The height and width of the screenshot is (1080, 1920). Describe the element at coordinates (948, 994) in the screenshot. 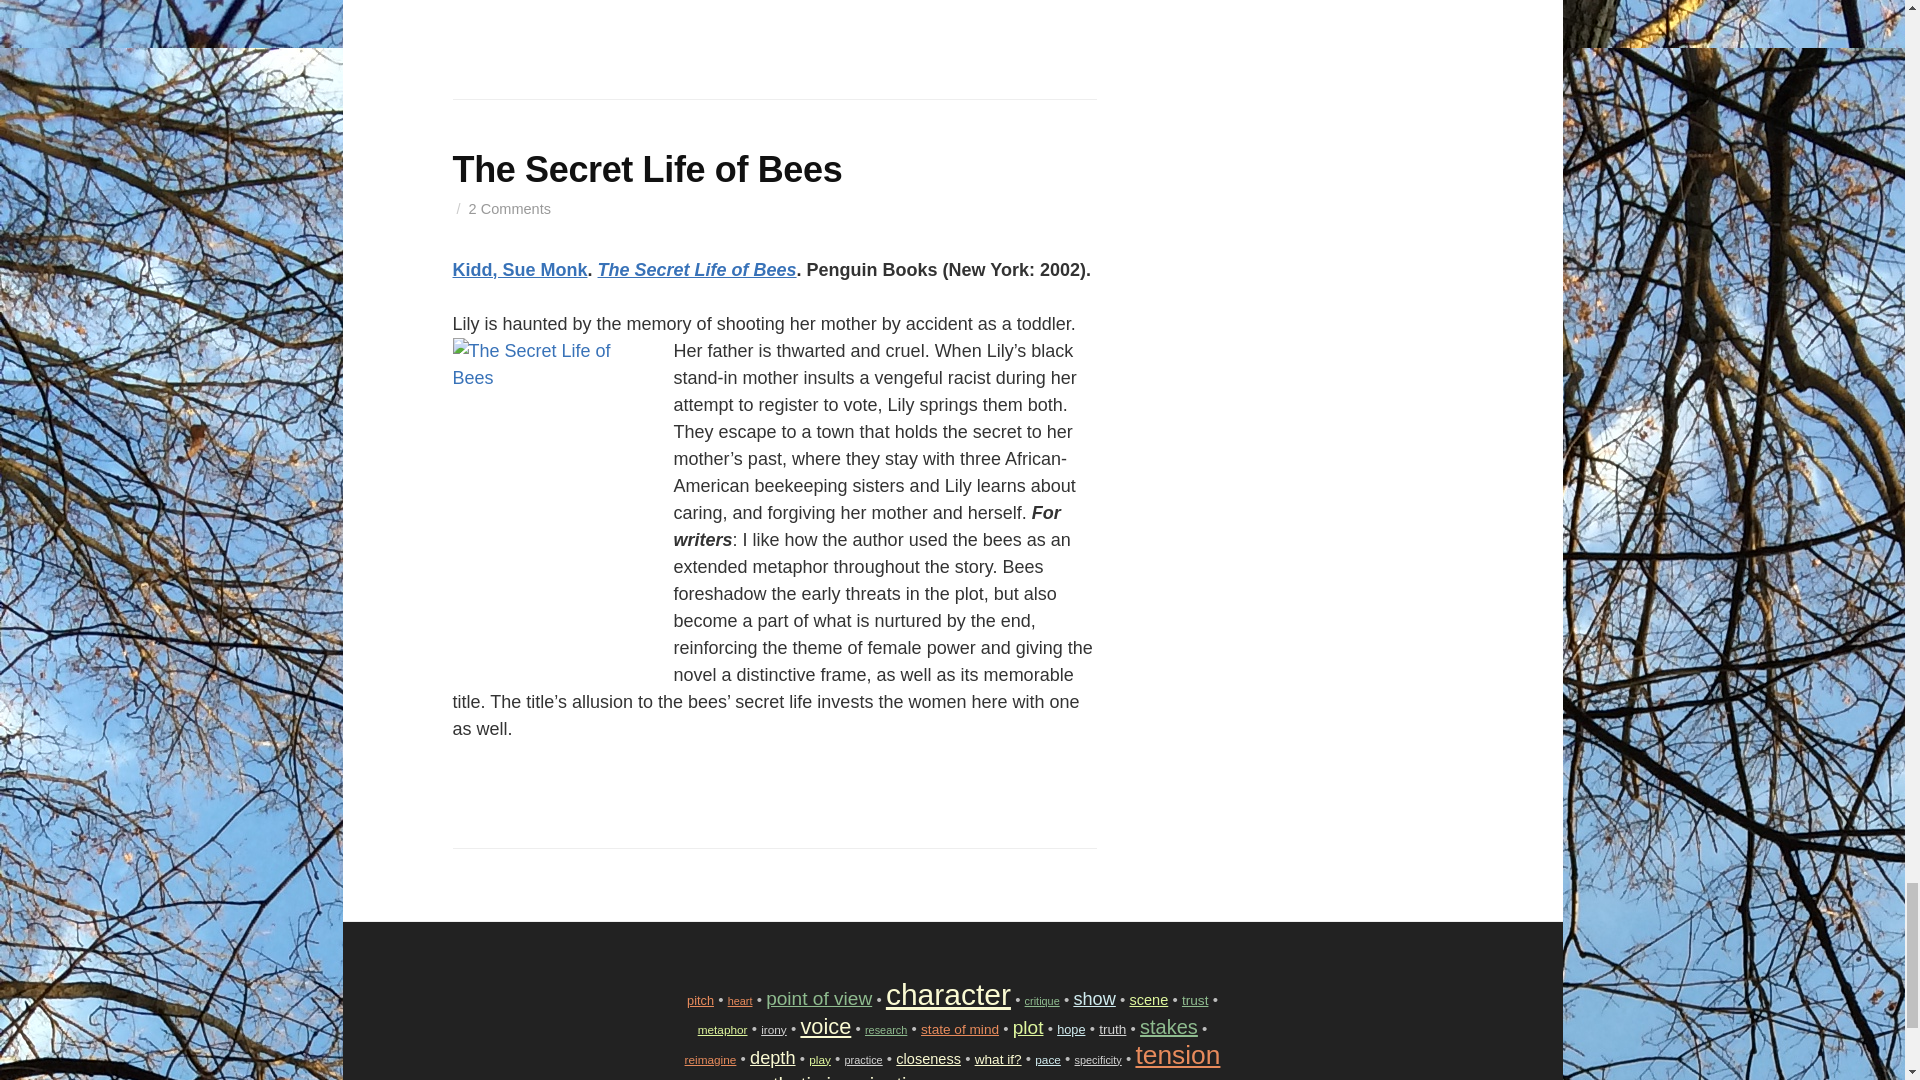

I see `character` at that location.